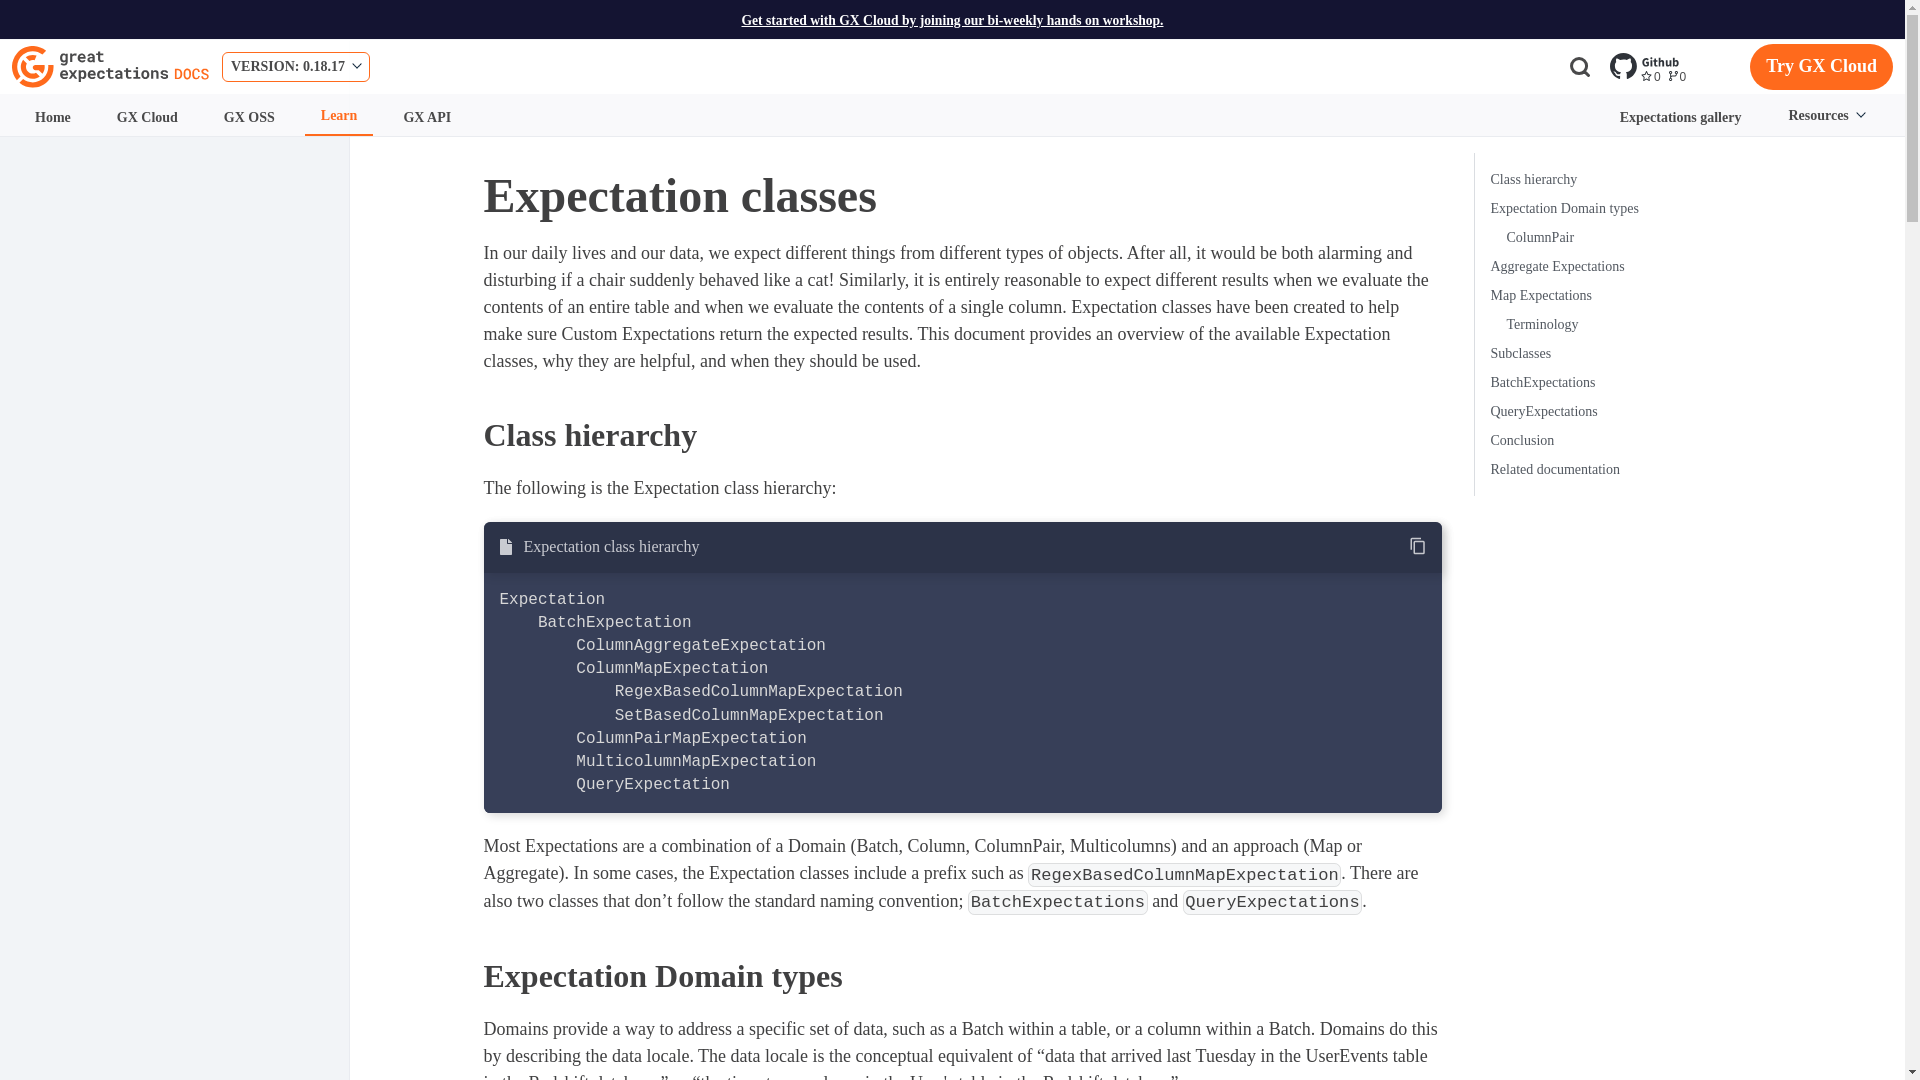 This screenshot has width=1920, height=1080. What do you see at coordinates (297, 66) in the screenshot?
I see `0.18.17` at bounding box center [297, 66].